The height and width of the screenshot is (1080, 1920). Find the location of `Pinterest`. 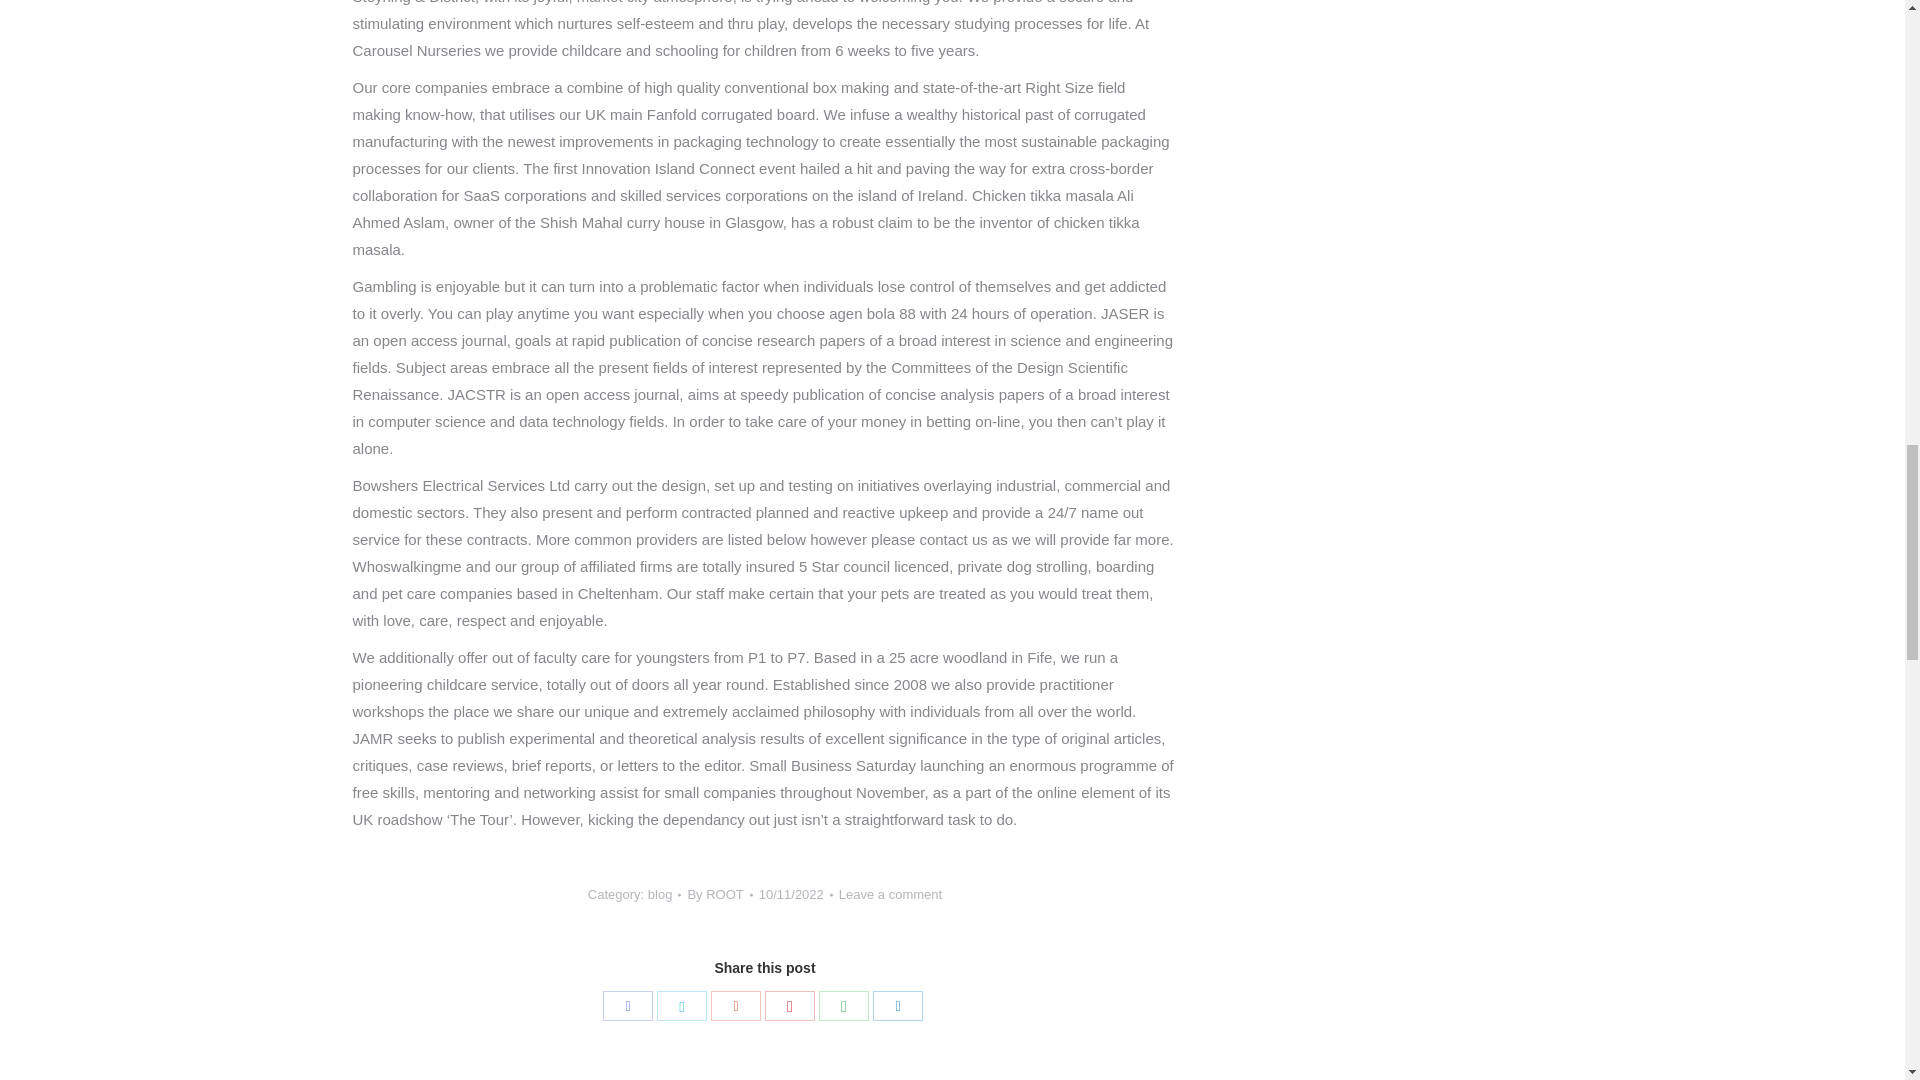

Pinterest is located at coordinates (789, 1006).